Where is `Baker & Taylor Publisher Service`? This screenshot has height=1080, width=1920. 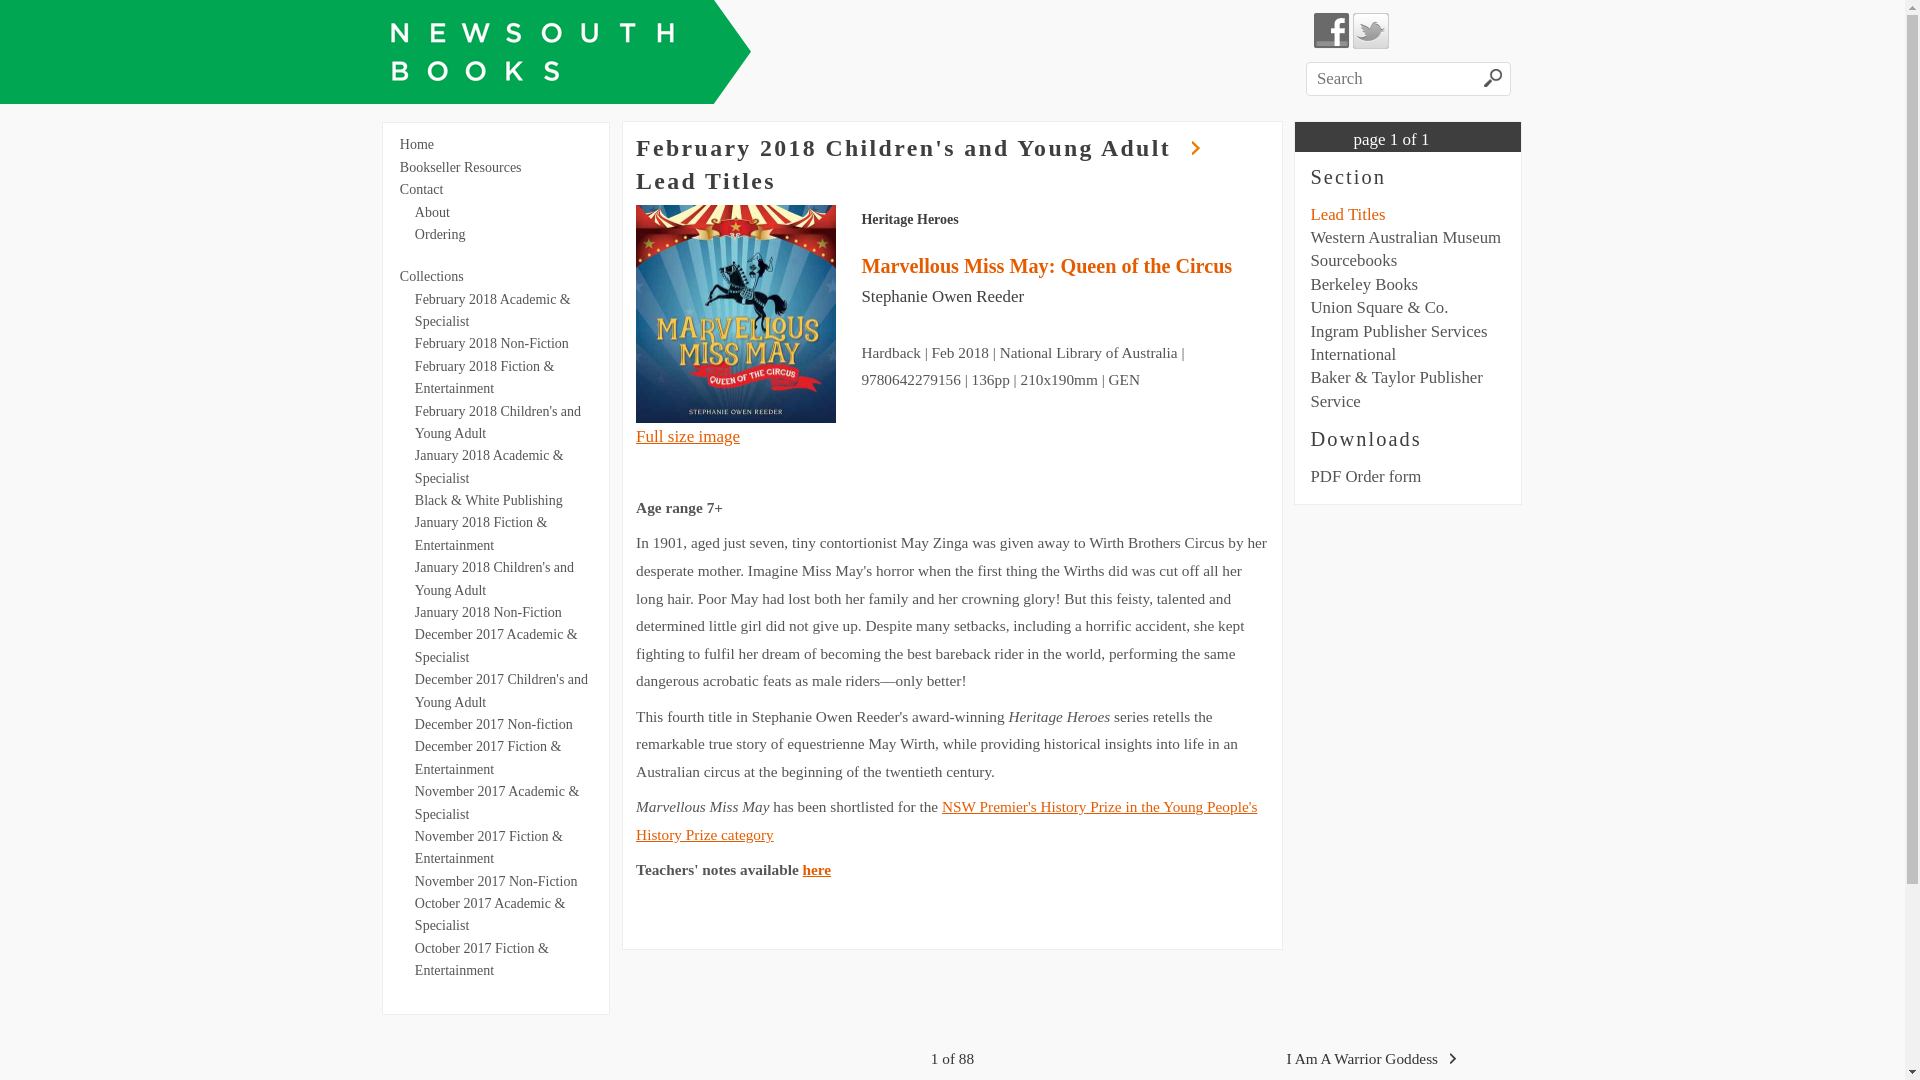 Baker & Taylor Publisher Service is located at coordinates (1396, 389).